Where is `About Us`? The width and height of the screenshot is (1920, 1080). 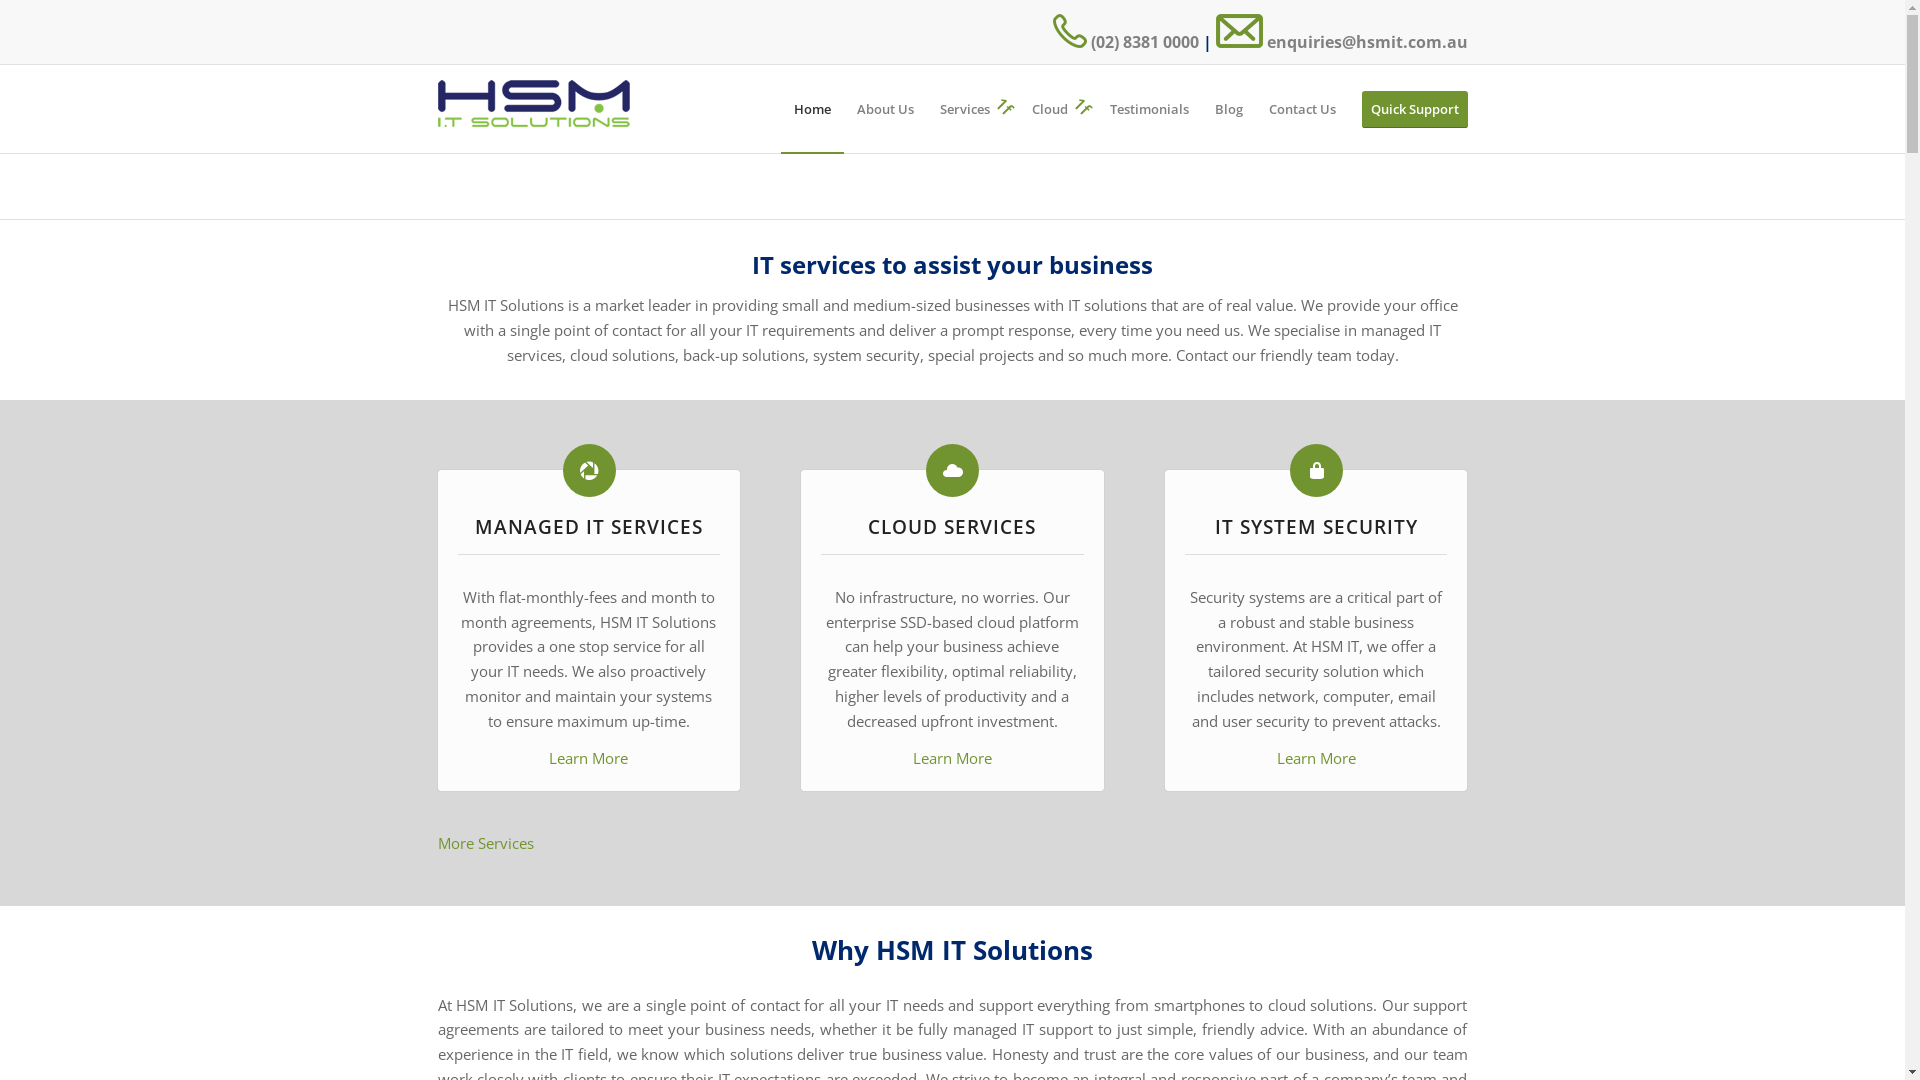 About Us is located at coordinates (886, 109).